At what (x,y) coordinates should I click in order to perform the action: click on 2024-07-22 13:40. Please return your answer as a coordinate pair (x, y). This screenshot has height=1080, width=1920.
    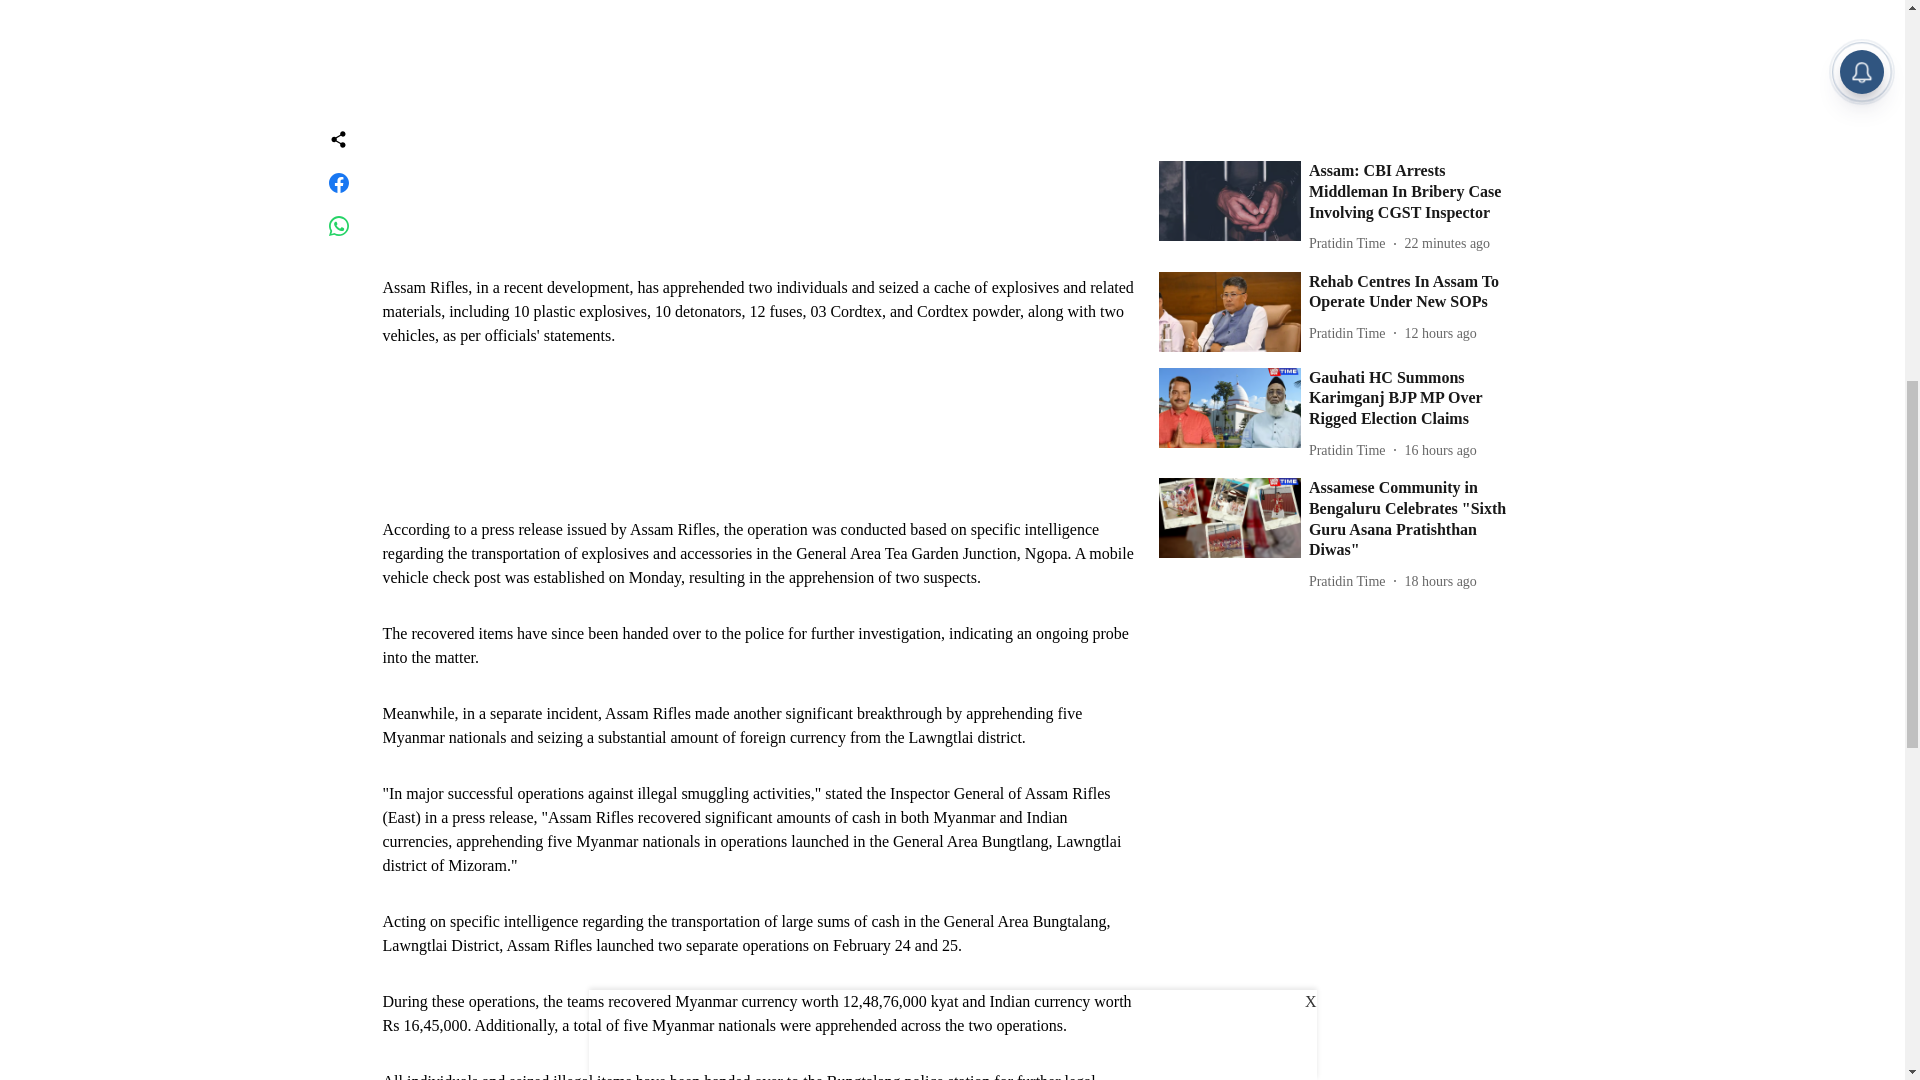
    Looking at the image, I should click on (1440, 243).